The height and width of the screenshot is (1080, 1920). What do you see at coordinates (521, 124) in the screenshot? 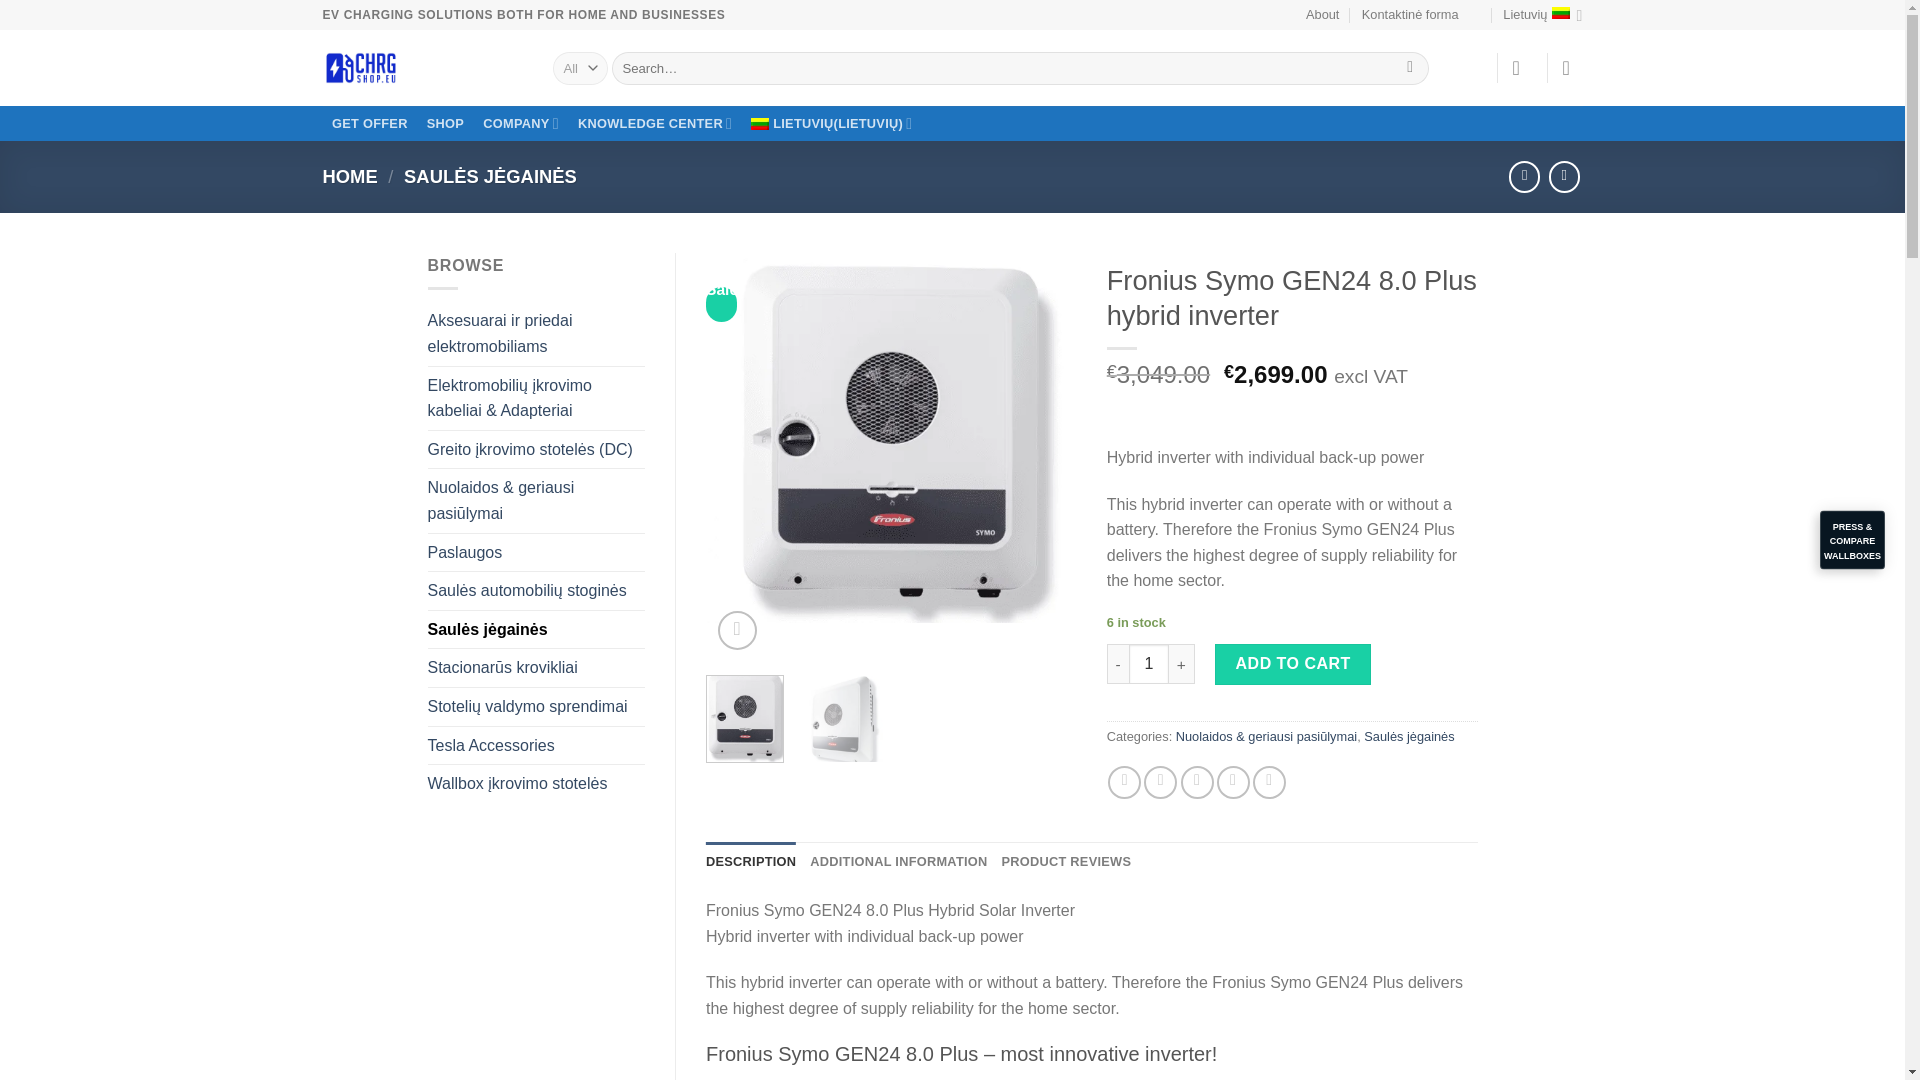
I see `COMPANY` at bounding box center [521, 124].